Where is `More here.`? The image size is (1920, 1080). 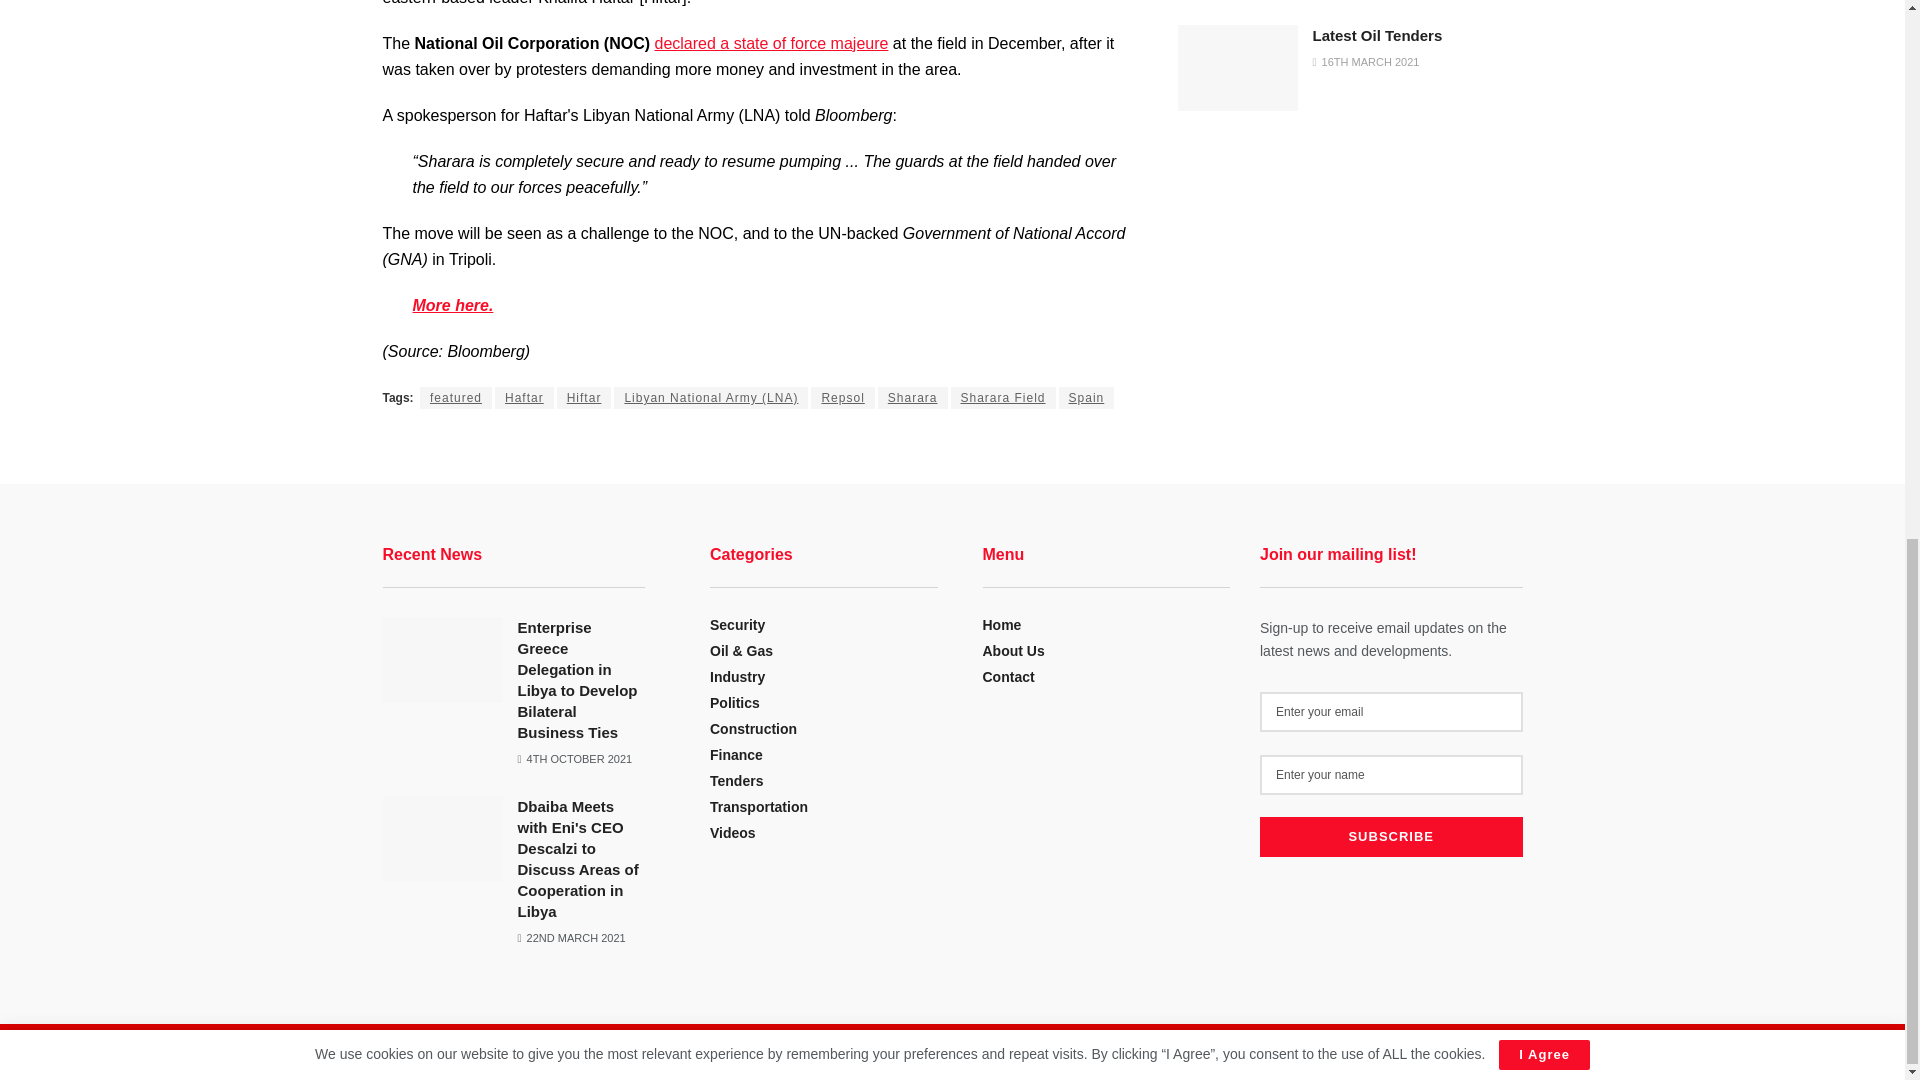 More here. is located at coordinates (452, 306).